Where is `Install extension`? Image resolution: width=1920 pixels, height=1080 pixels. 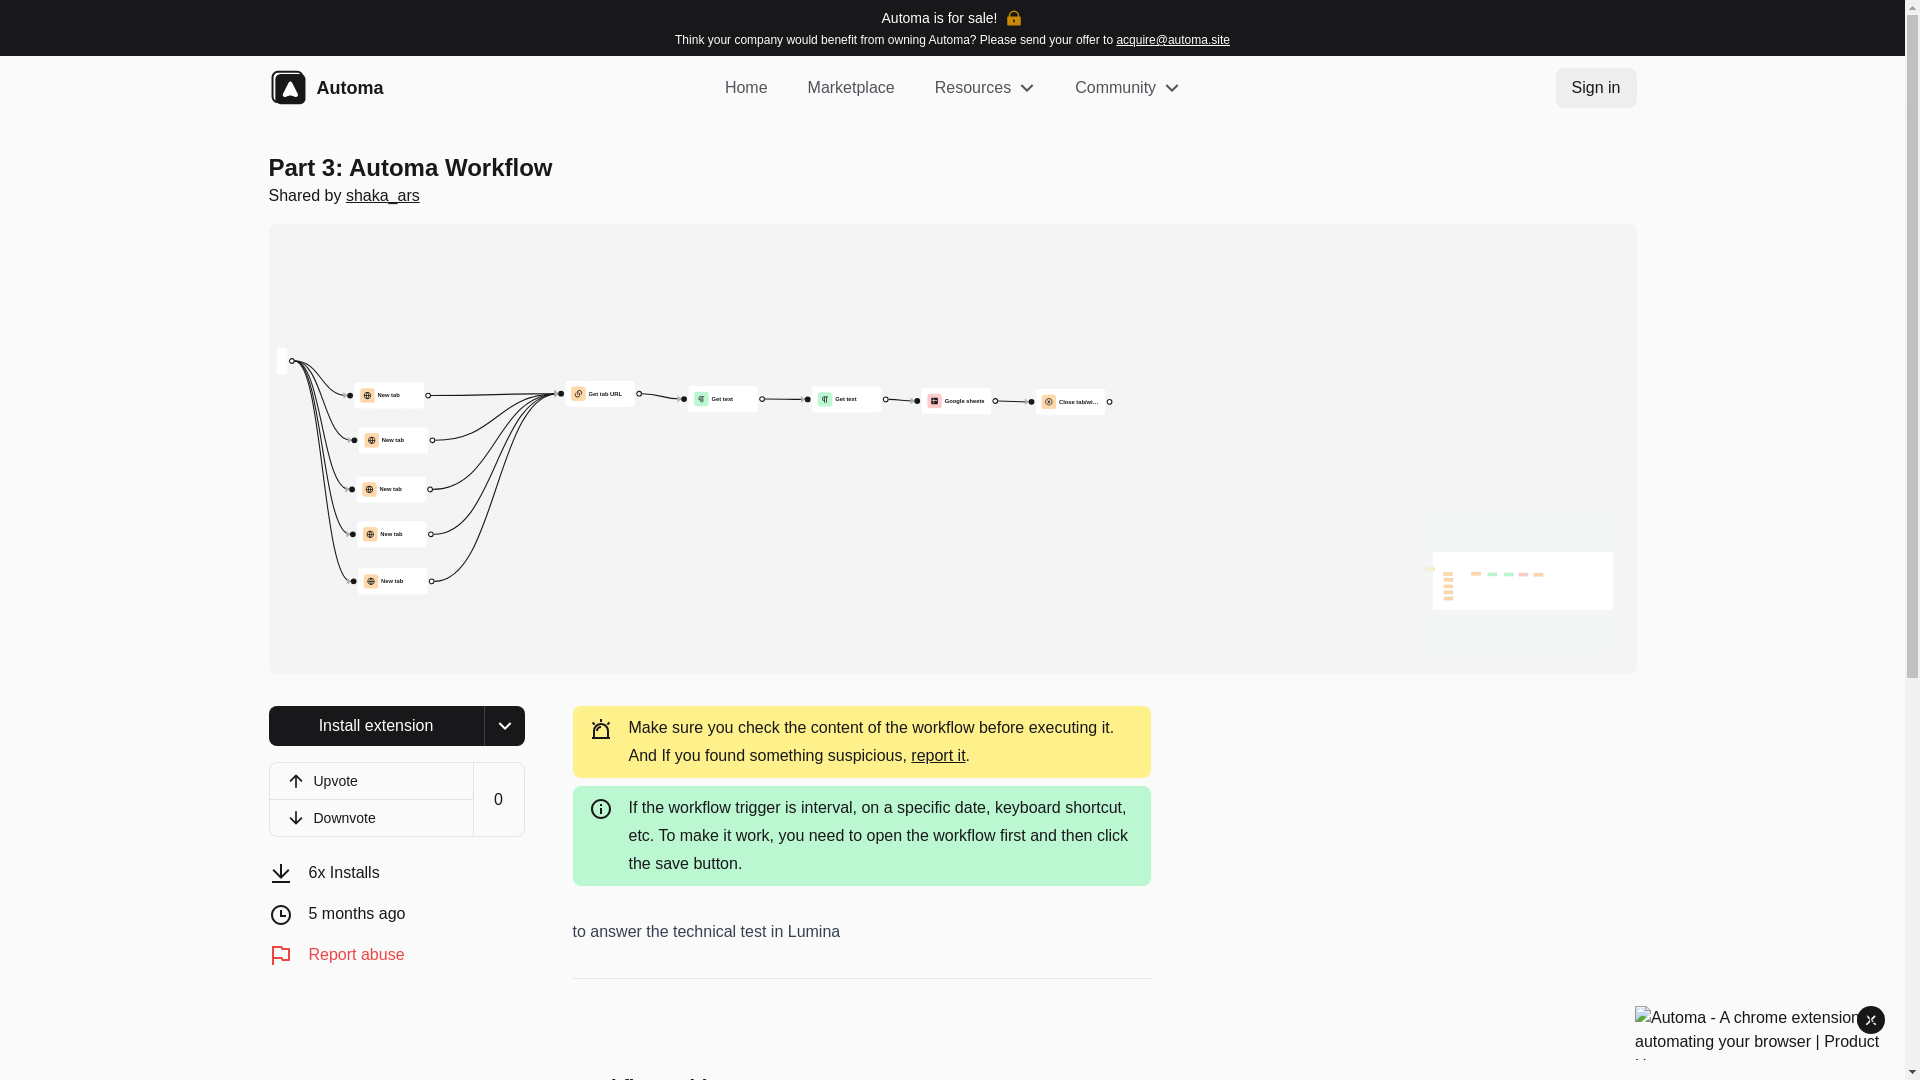
Install extension is located at coordinates (376, 726).